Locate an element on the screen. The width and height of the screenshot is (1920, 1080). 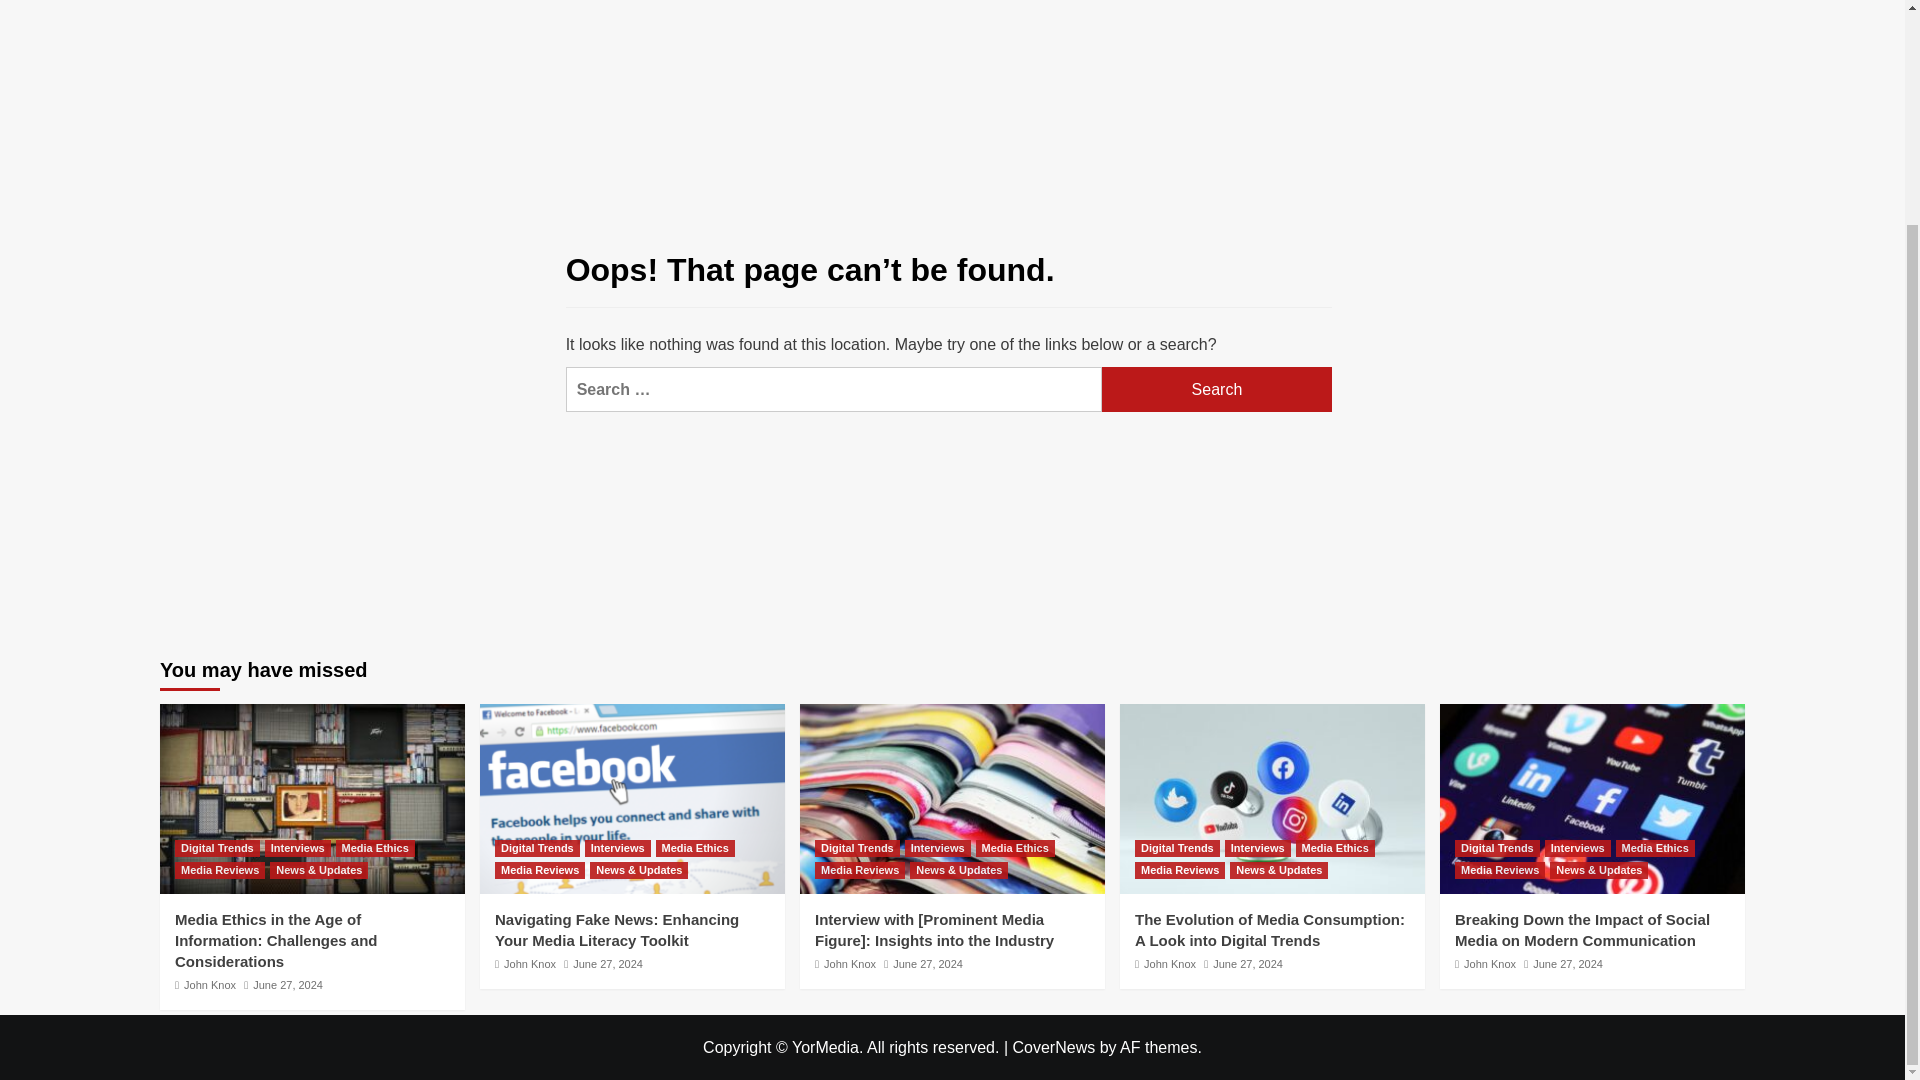
Digital Trends is located at coordinates (537, 848).